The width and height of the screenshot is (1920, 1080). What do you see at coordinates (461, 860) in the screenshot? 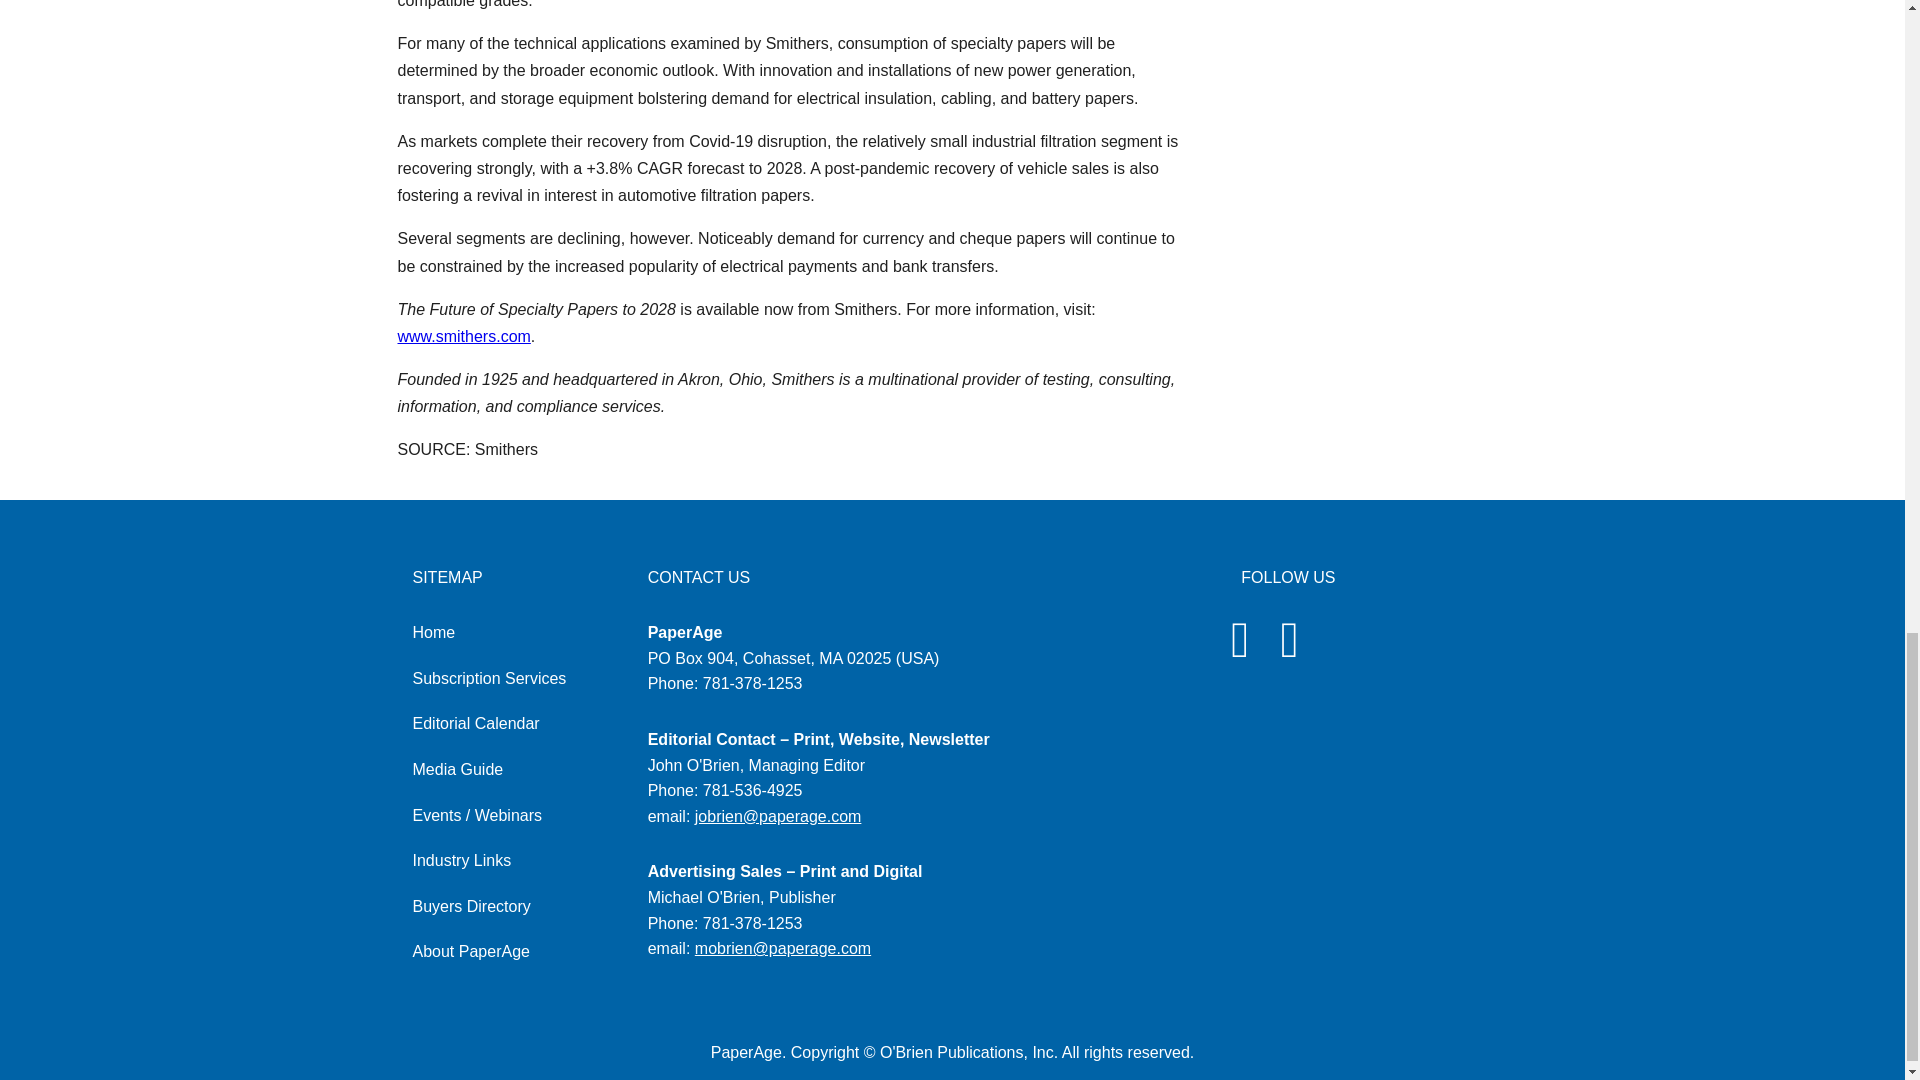
I see `Industry Links` at bounding box center [461, 860].